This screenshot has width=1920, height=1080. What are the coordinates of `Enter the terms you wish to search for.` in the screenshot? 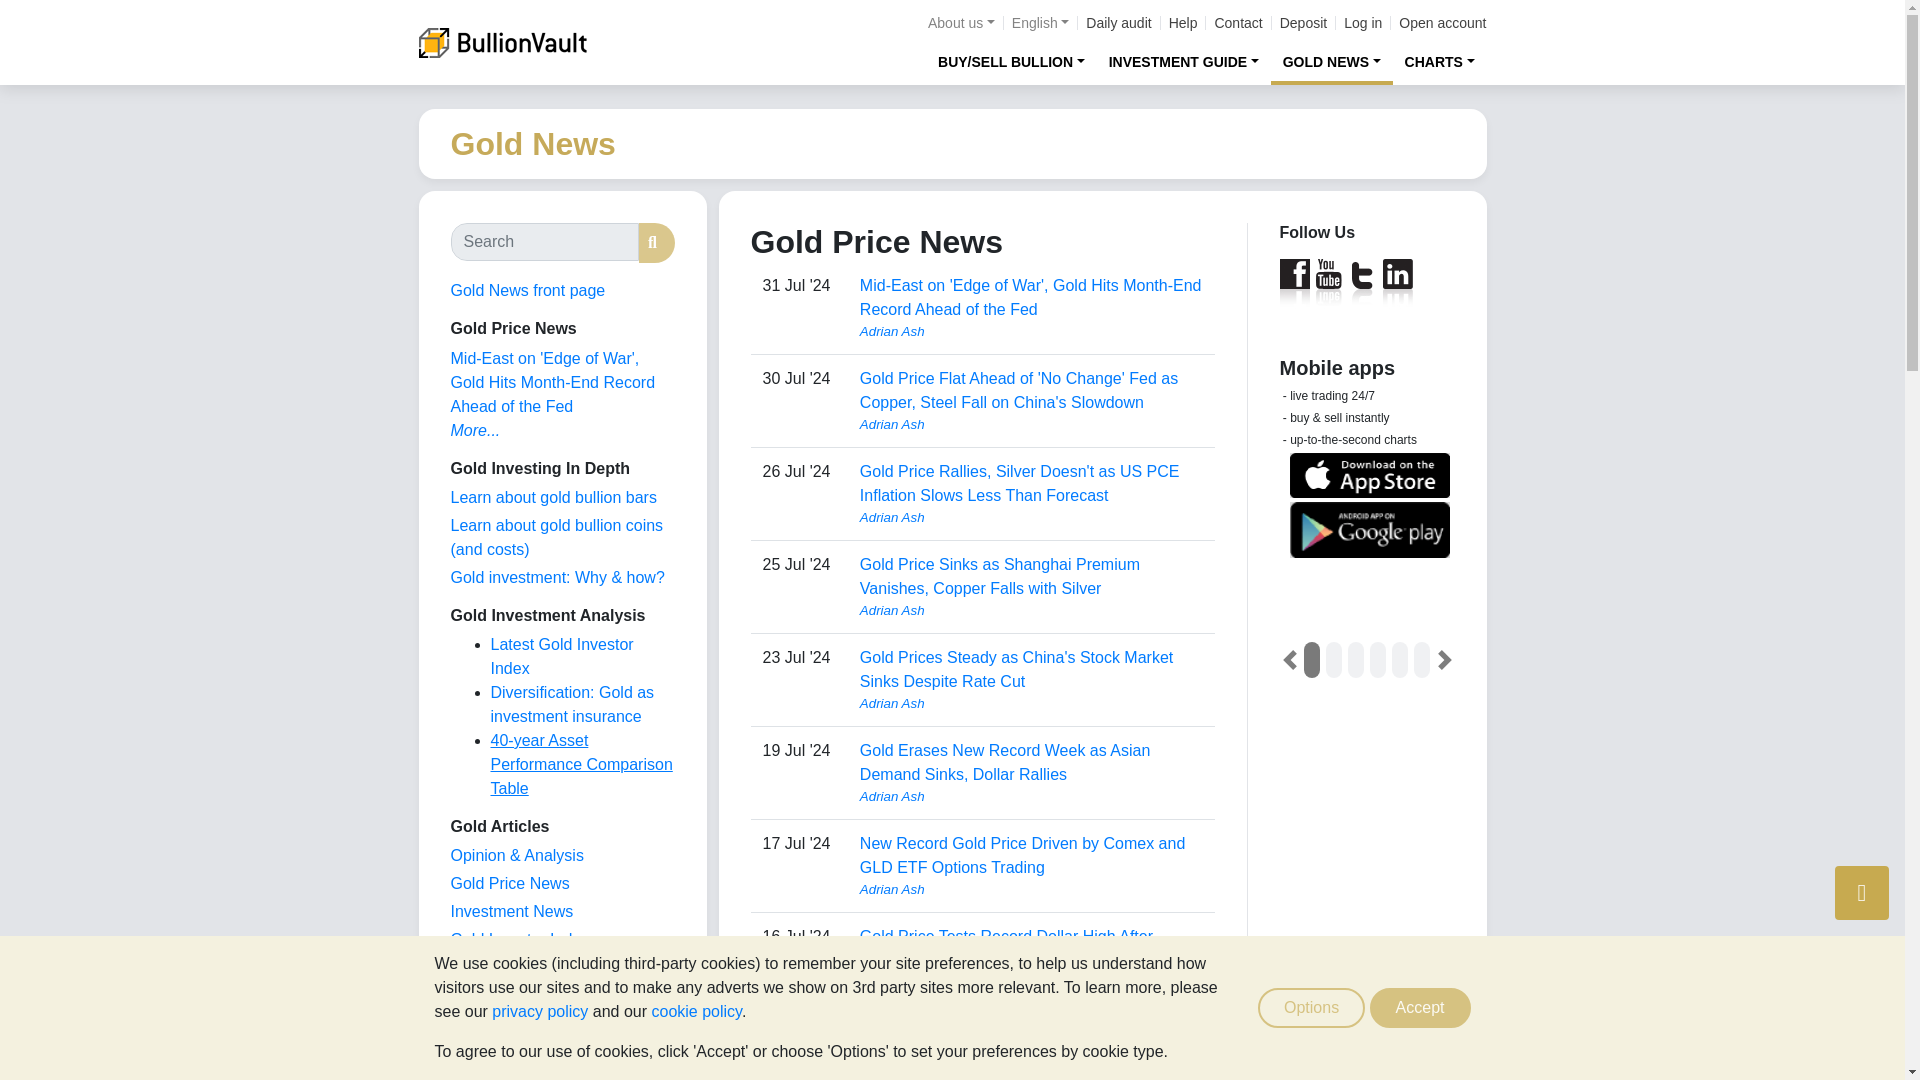 It's located at (543, 242).